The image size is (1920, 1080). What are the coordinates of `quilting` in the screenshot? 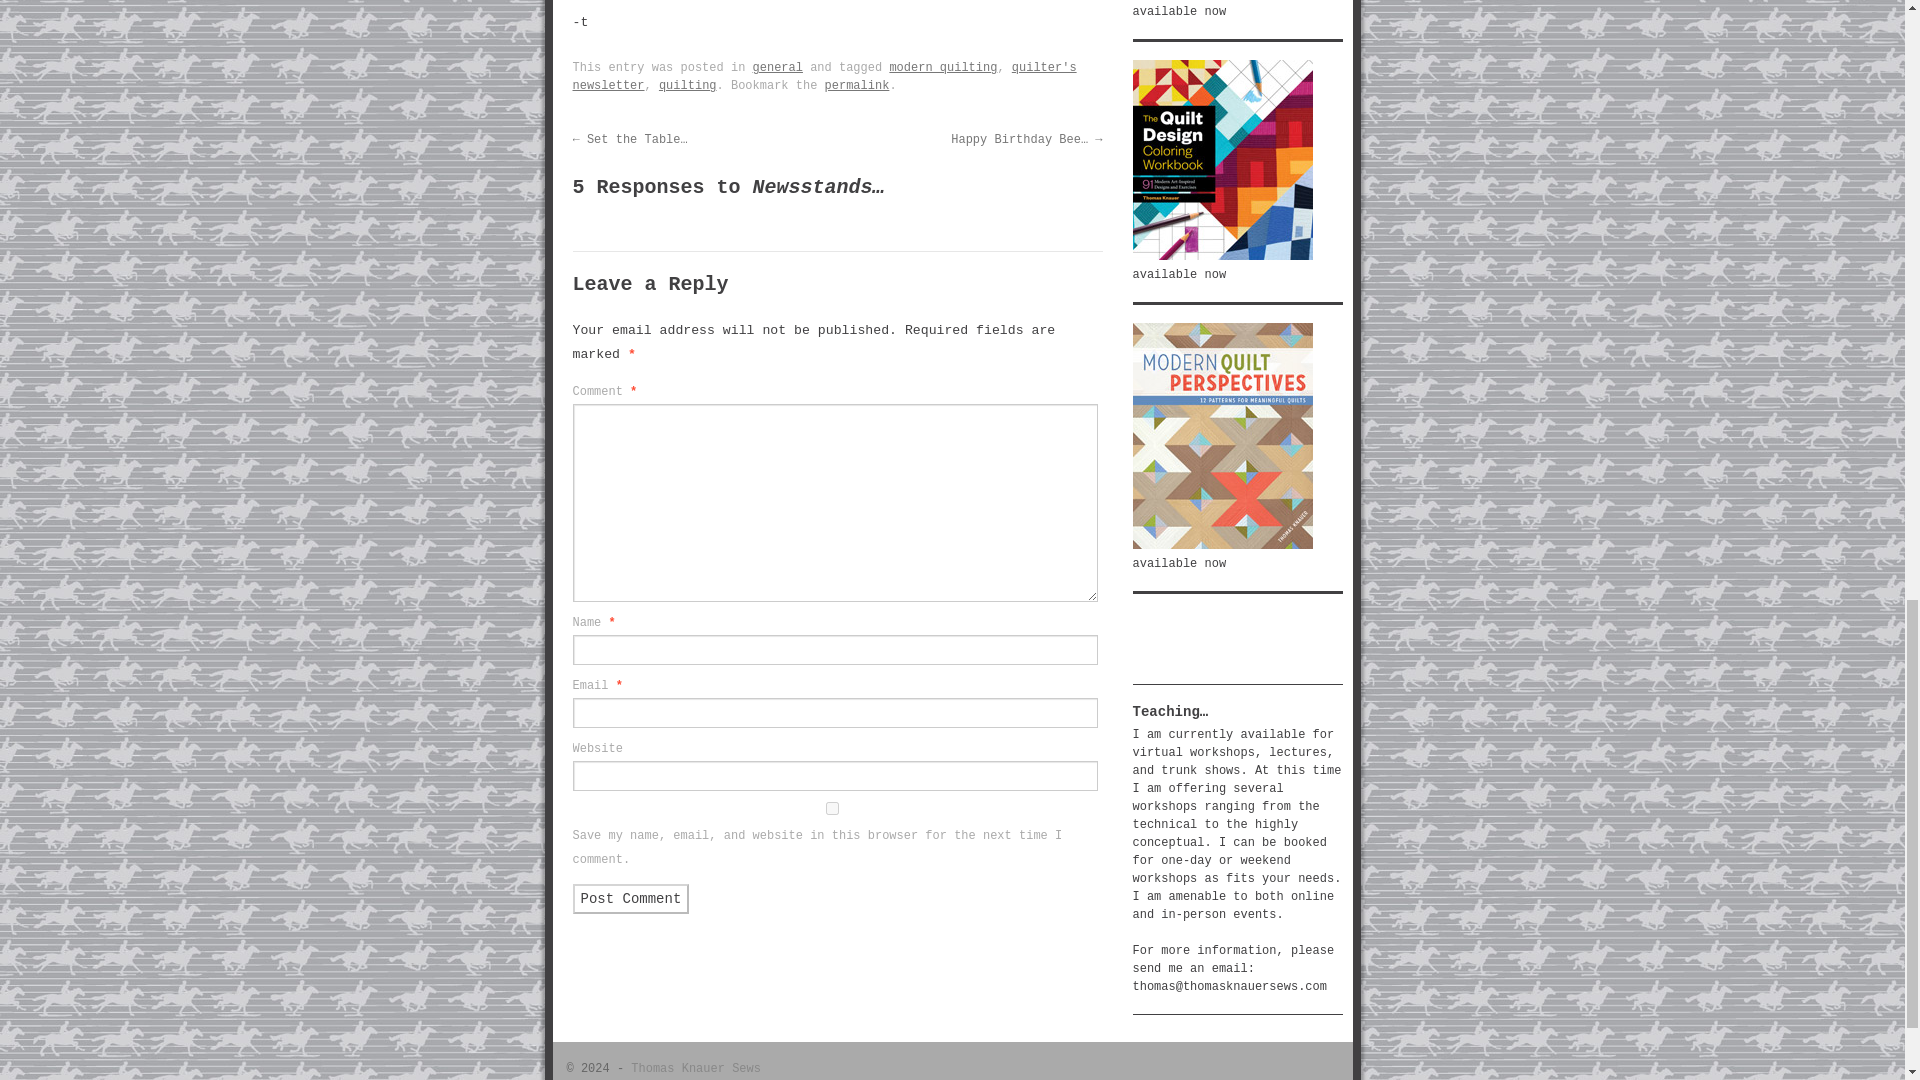 It's located at (687, 85).